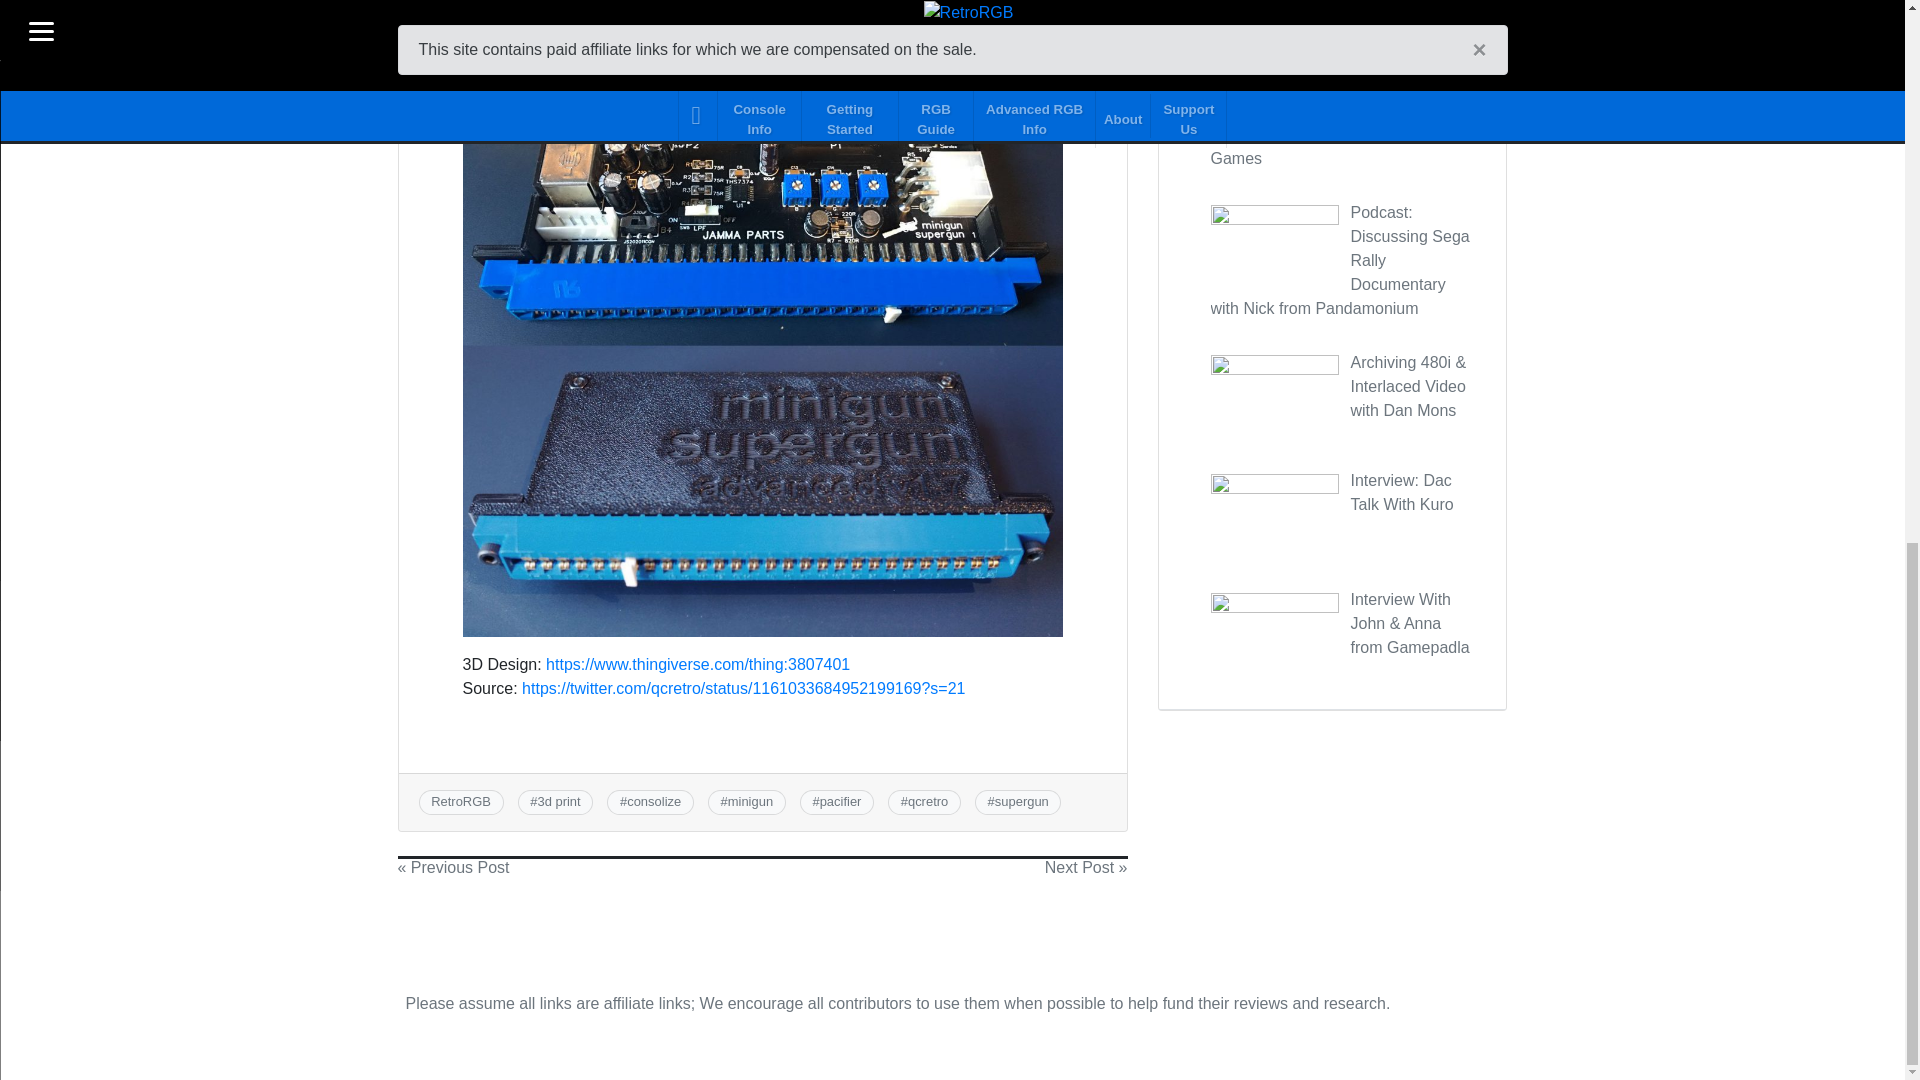 The image size is (1920, 1080). Describe the element at coordinates (928, 800) in the screenshot. I see `qcretro` at that location.